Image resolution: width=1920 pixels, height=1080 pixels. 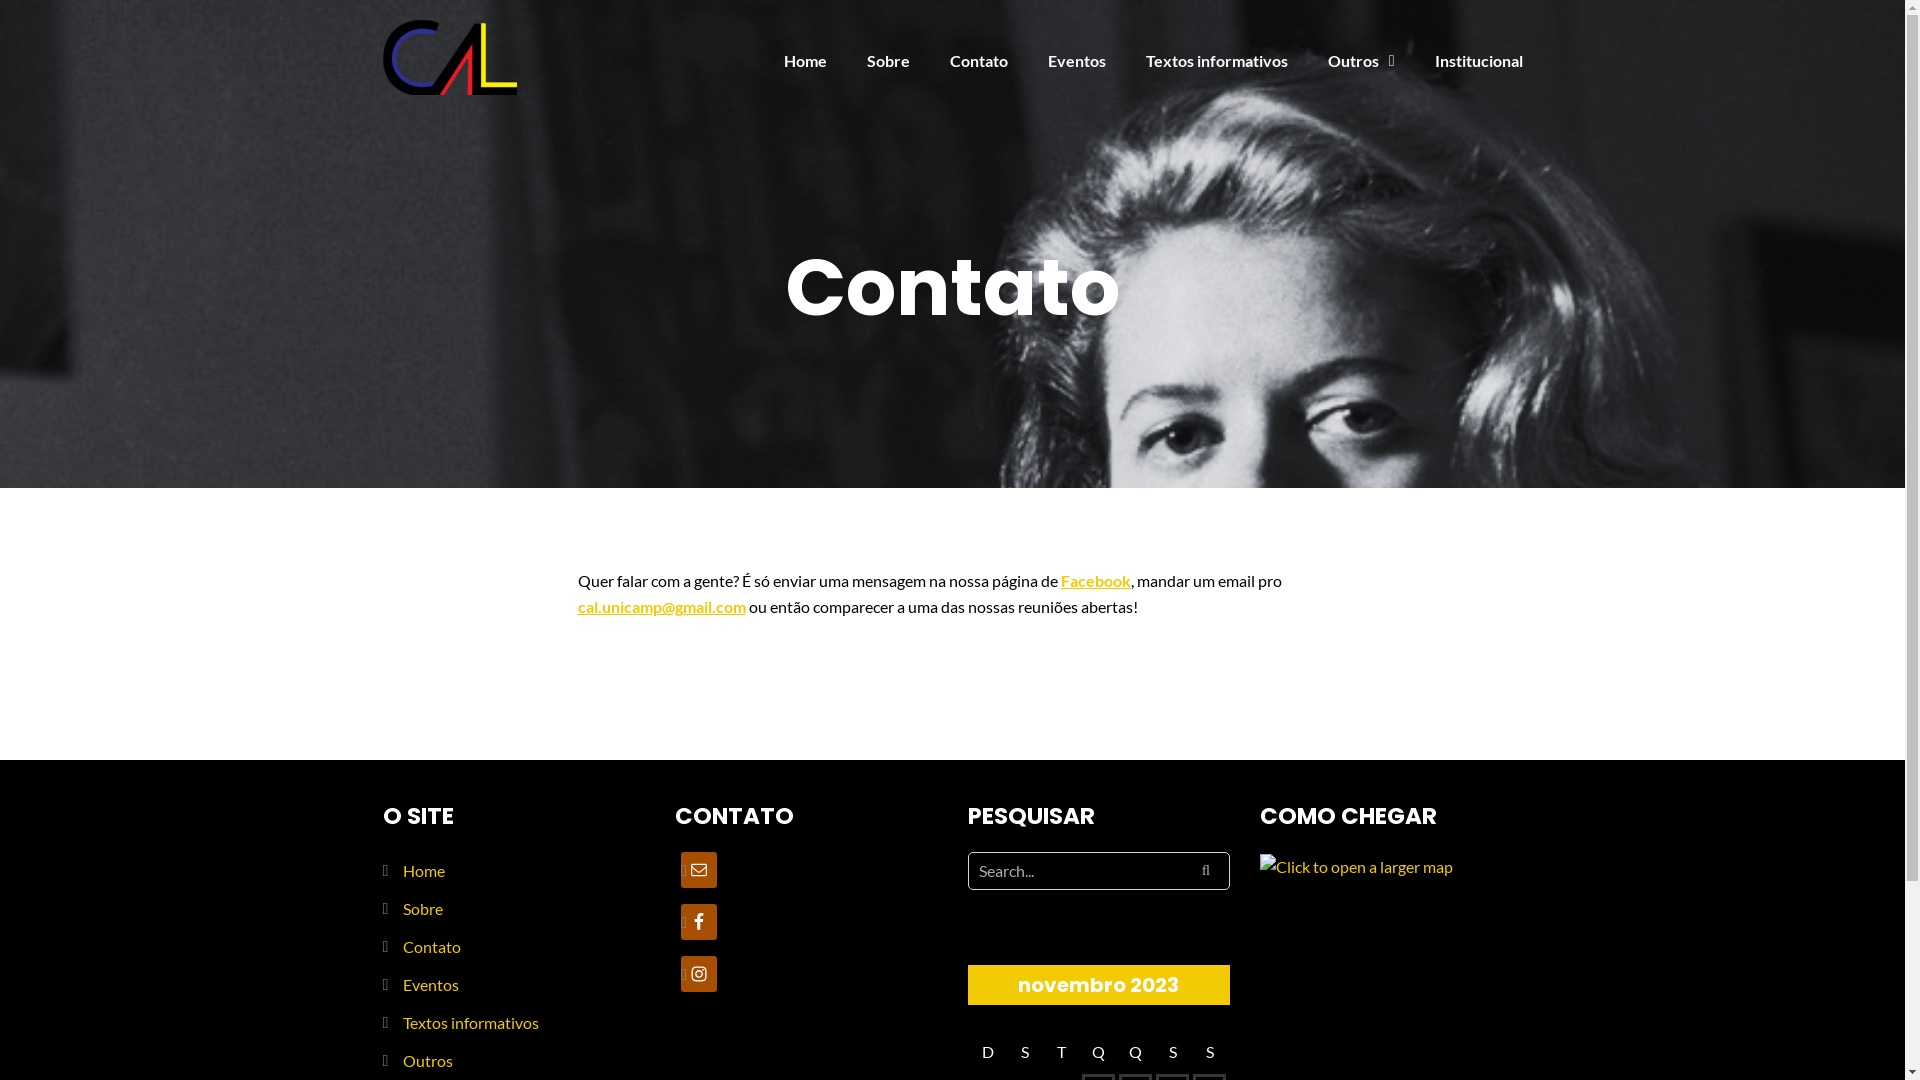 What do you see at coordinates (470, 1022) in the screenshot?
I see `Textos informativos` at bounding box center [470, 1022].